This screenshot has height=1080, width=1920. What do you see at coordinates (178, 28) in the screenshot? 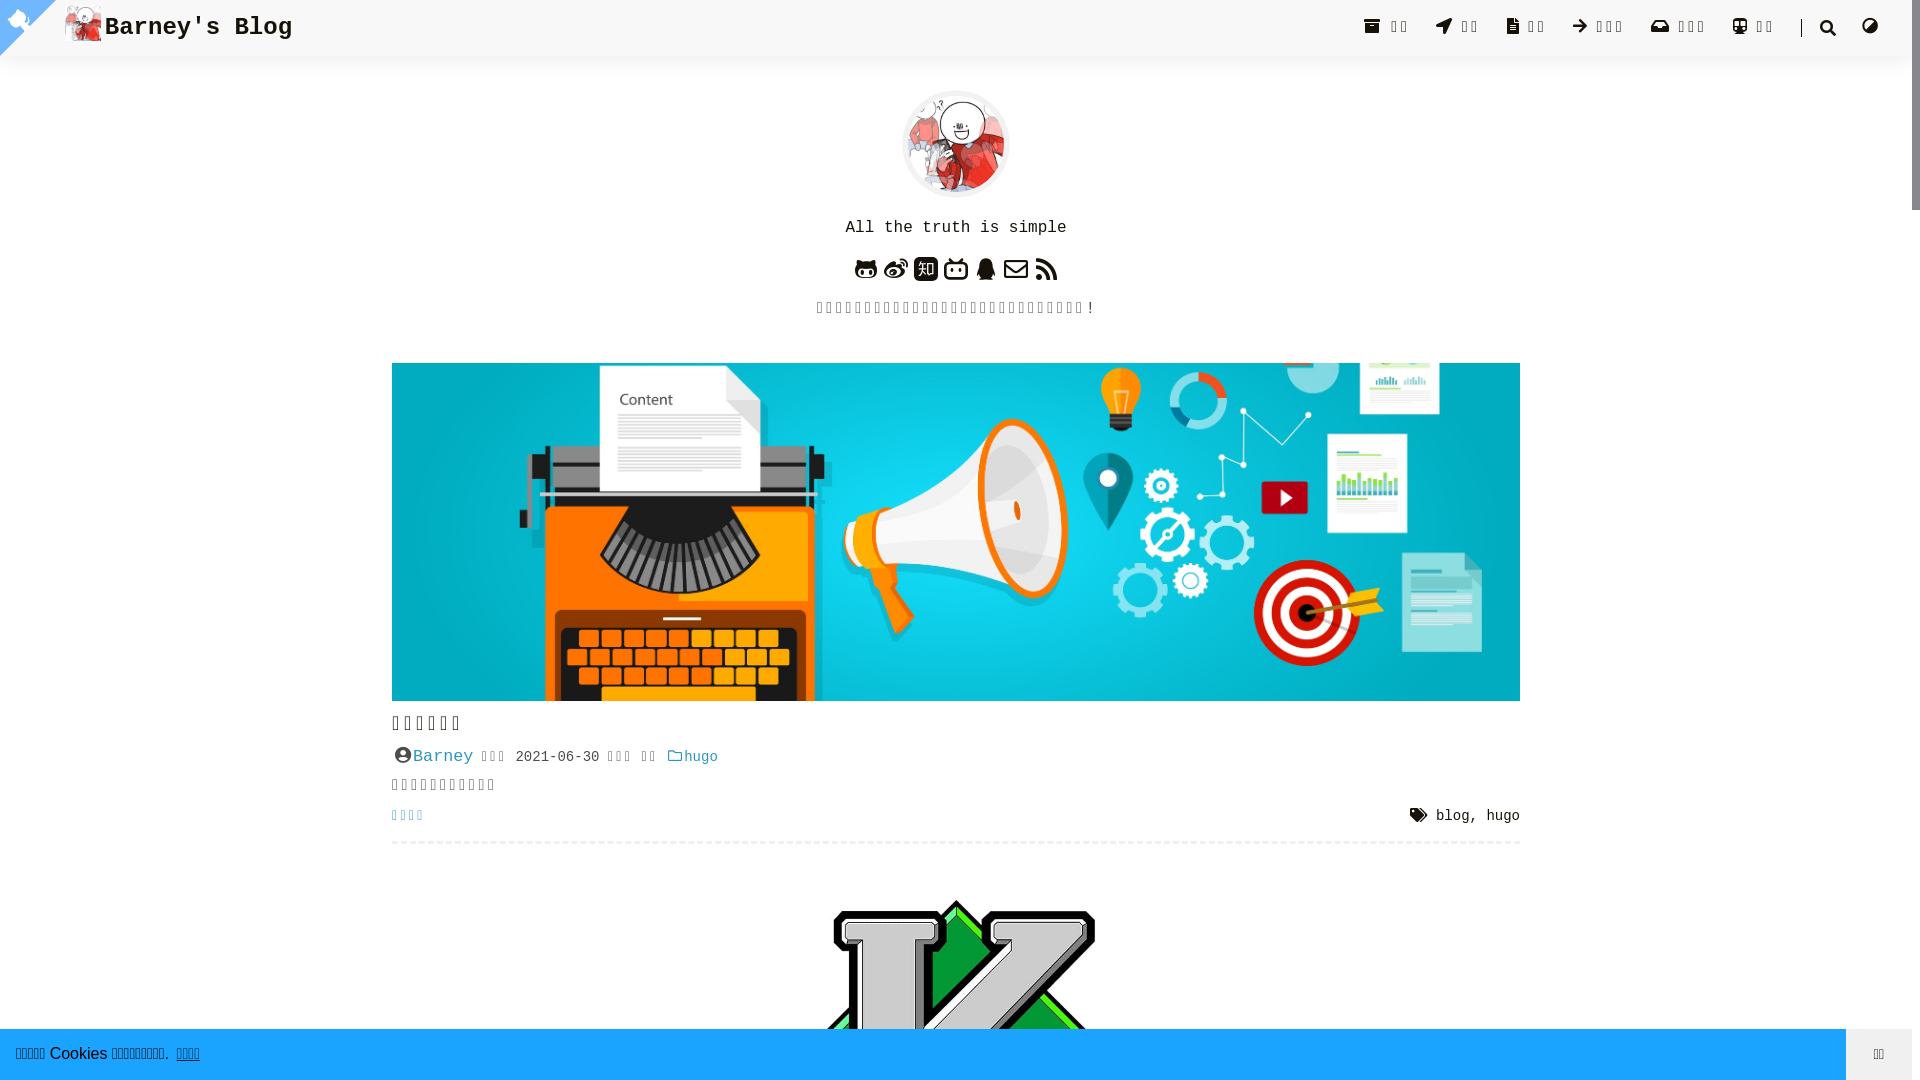
I see `Barney's Blog` at bounding box center [178, 28].